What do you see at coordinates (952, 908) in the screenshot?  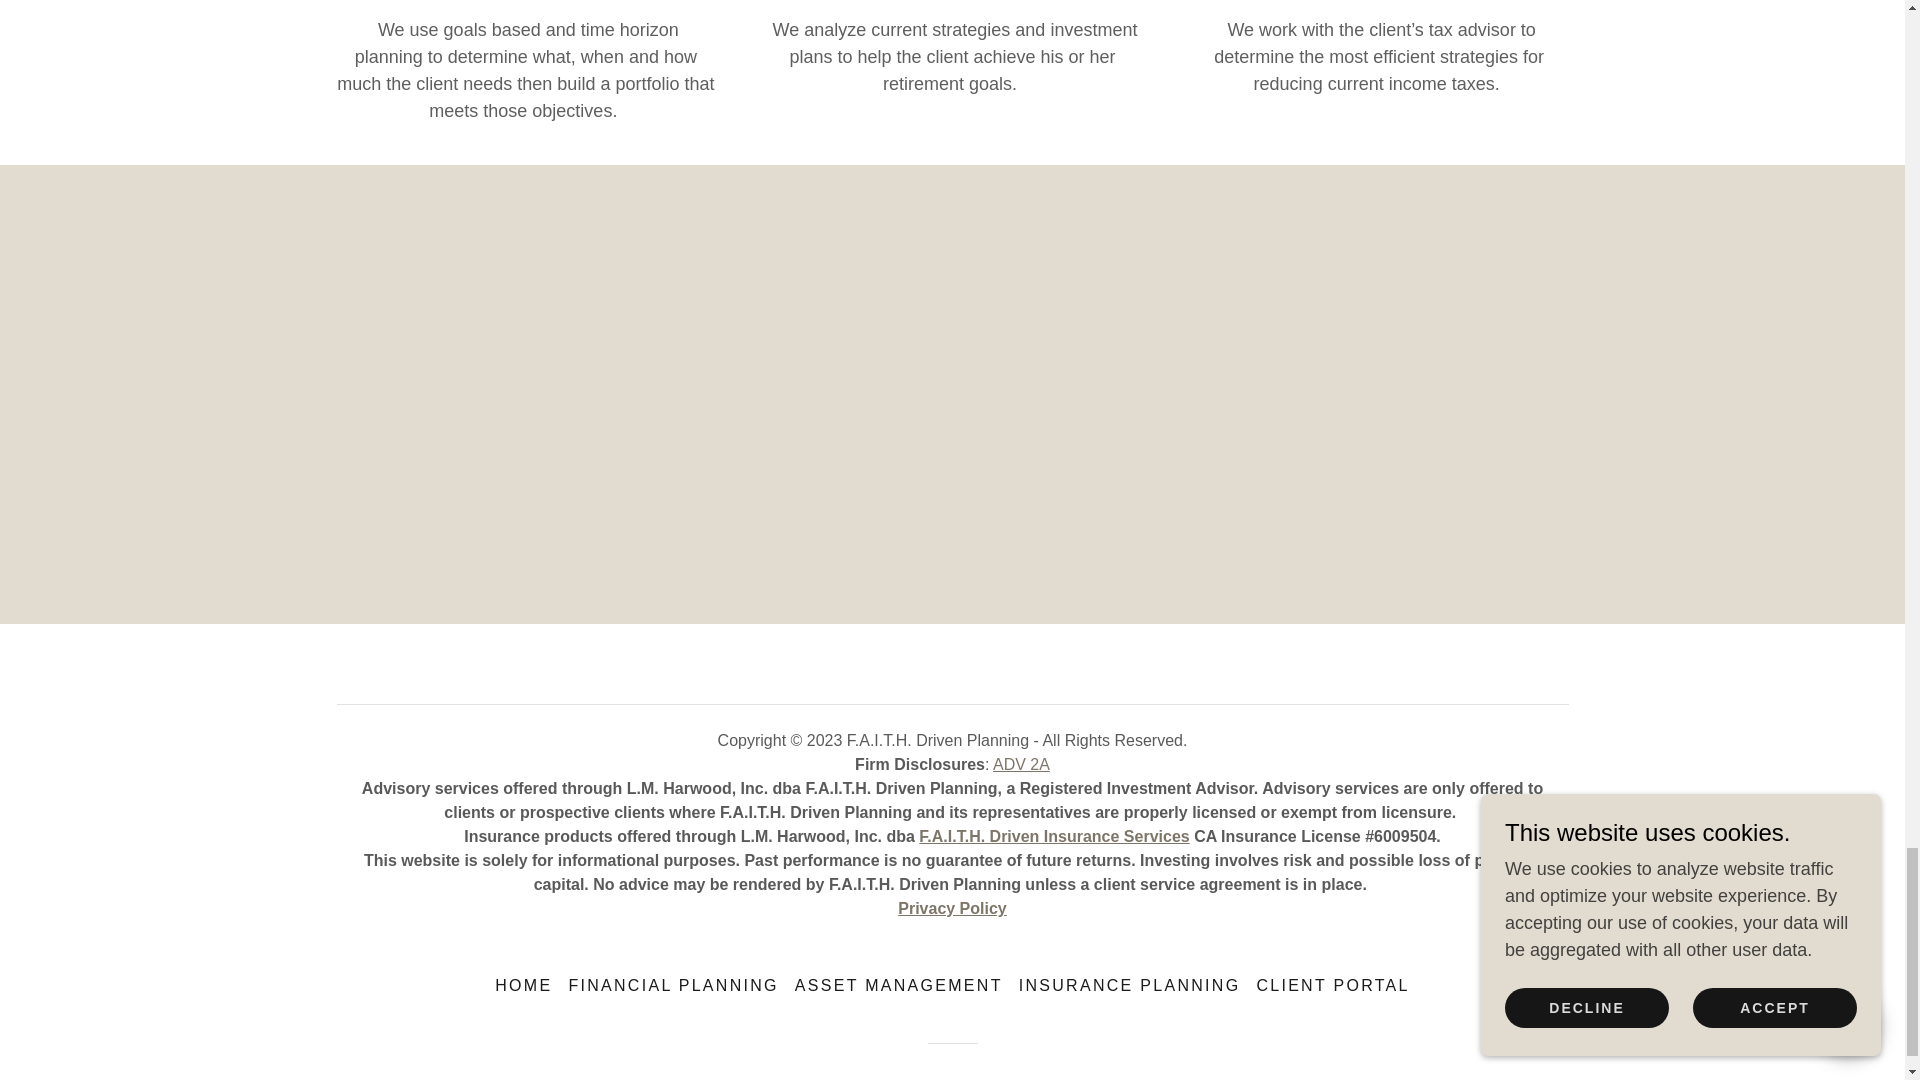 I see `Privacy Policy` at bounding box center [952, 908].